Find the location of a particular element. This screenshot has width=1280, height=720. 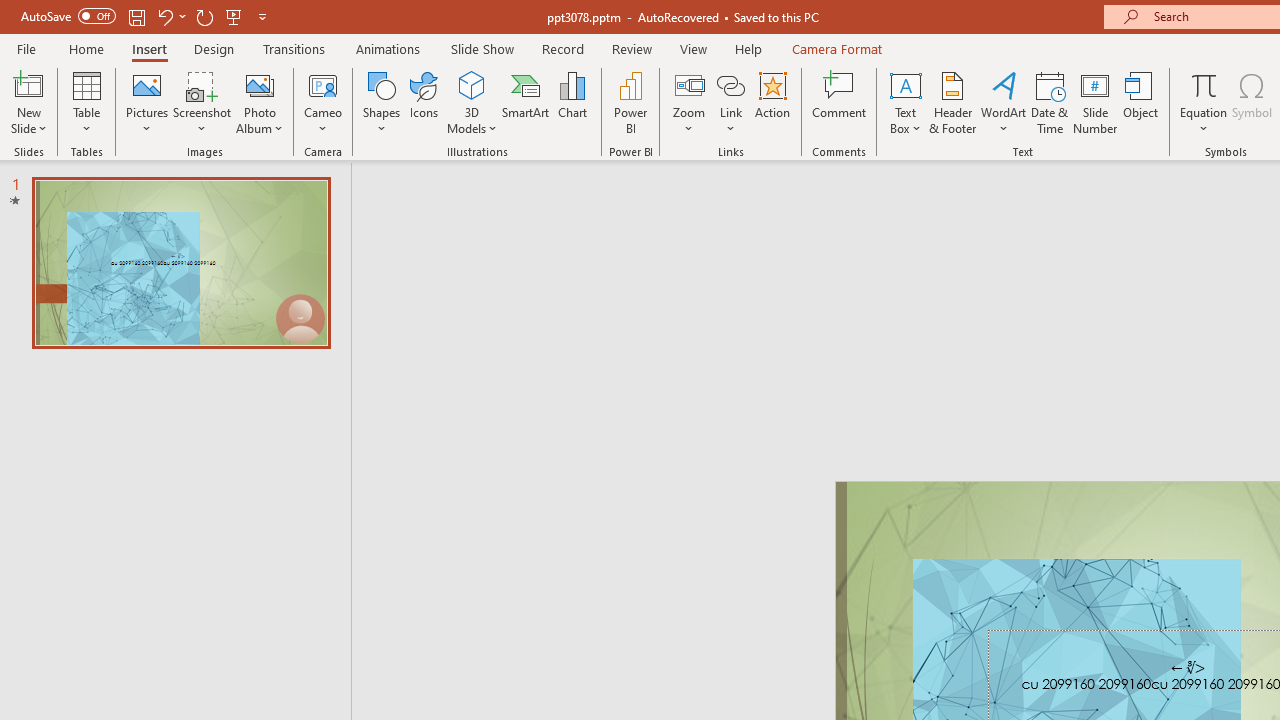

Icons is located at coordinates (424, 102).